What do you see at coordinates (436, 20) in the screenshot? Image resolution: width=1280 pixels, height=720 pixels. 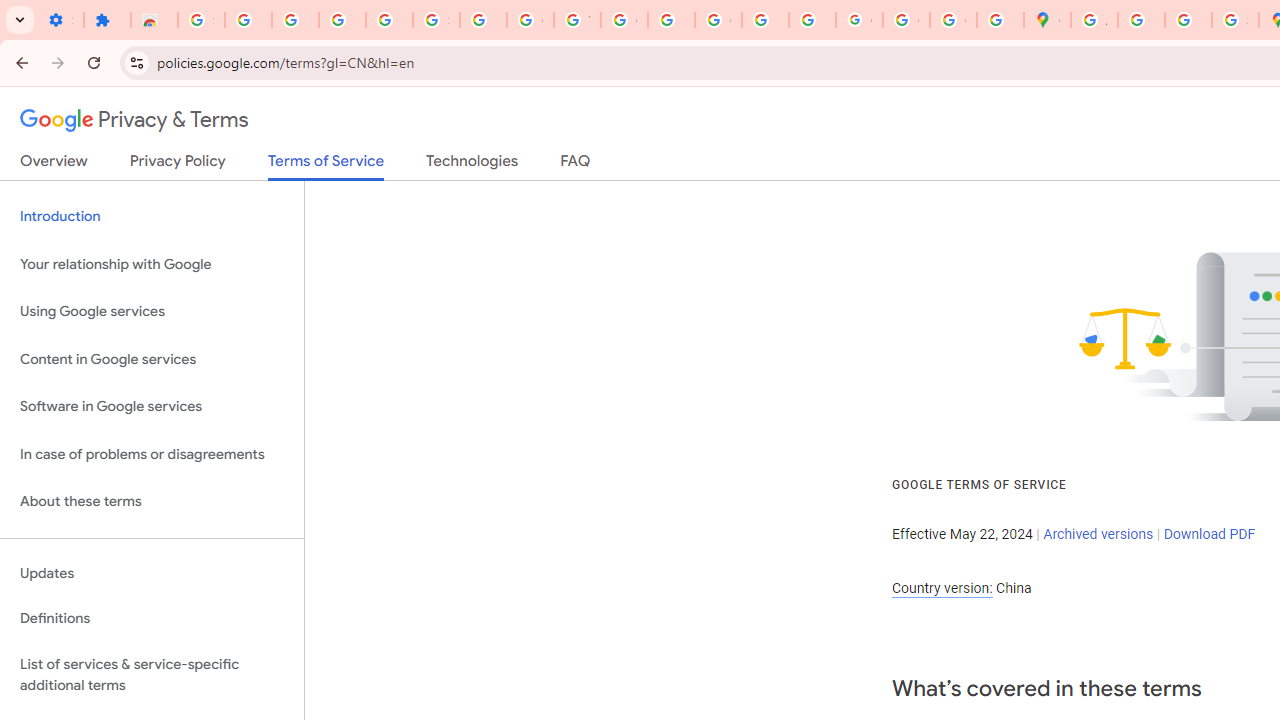 I see `Sign in - Google Accounts` at bounding box center [436, 20].